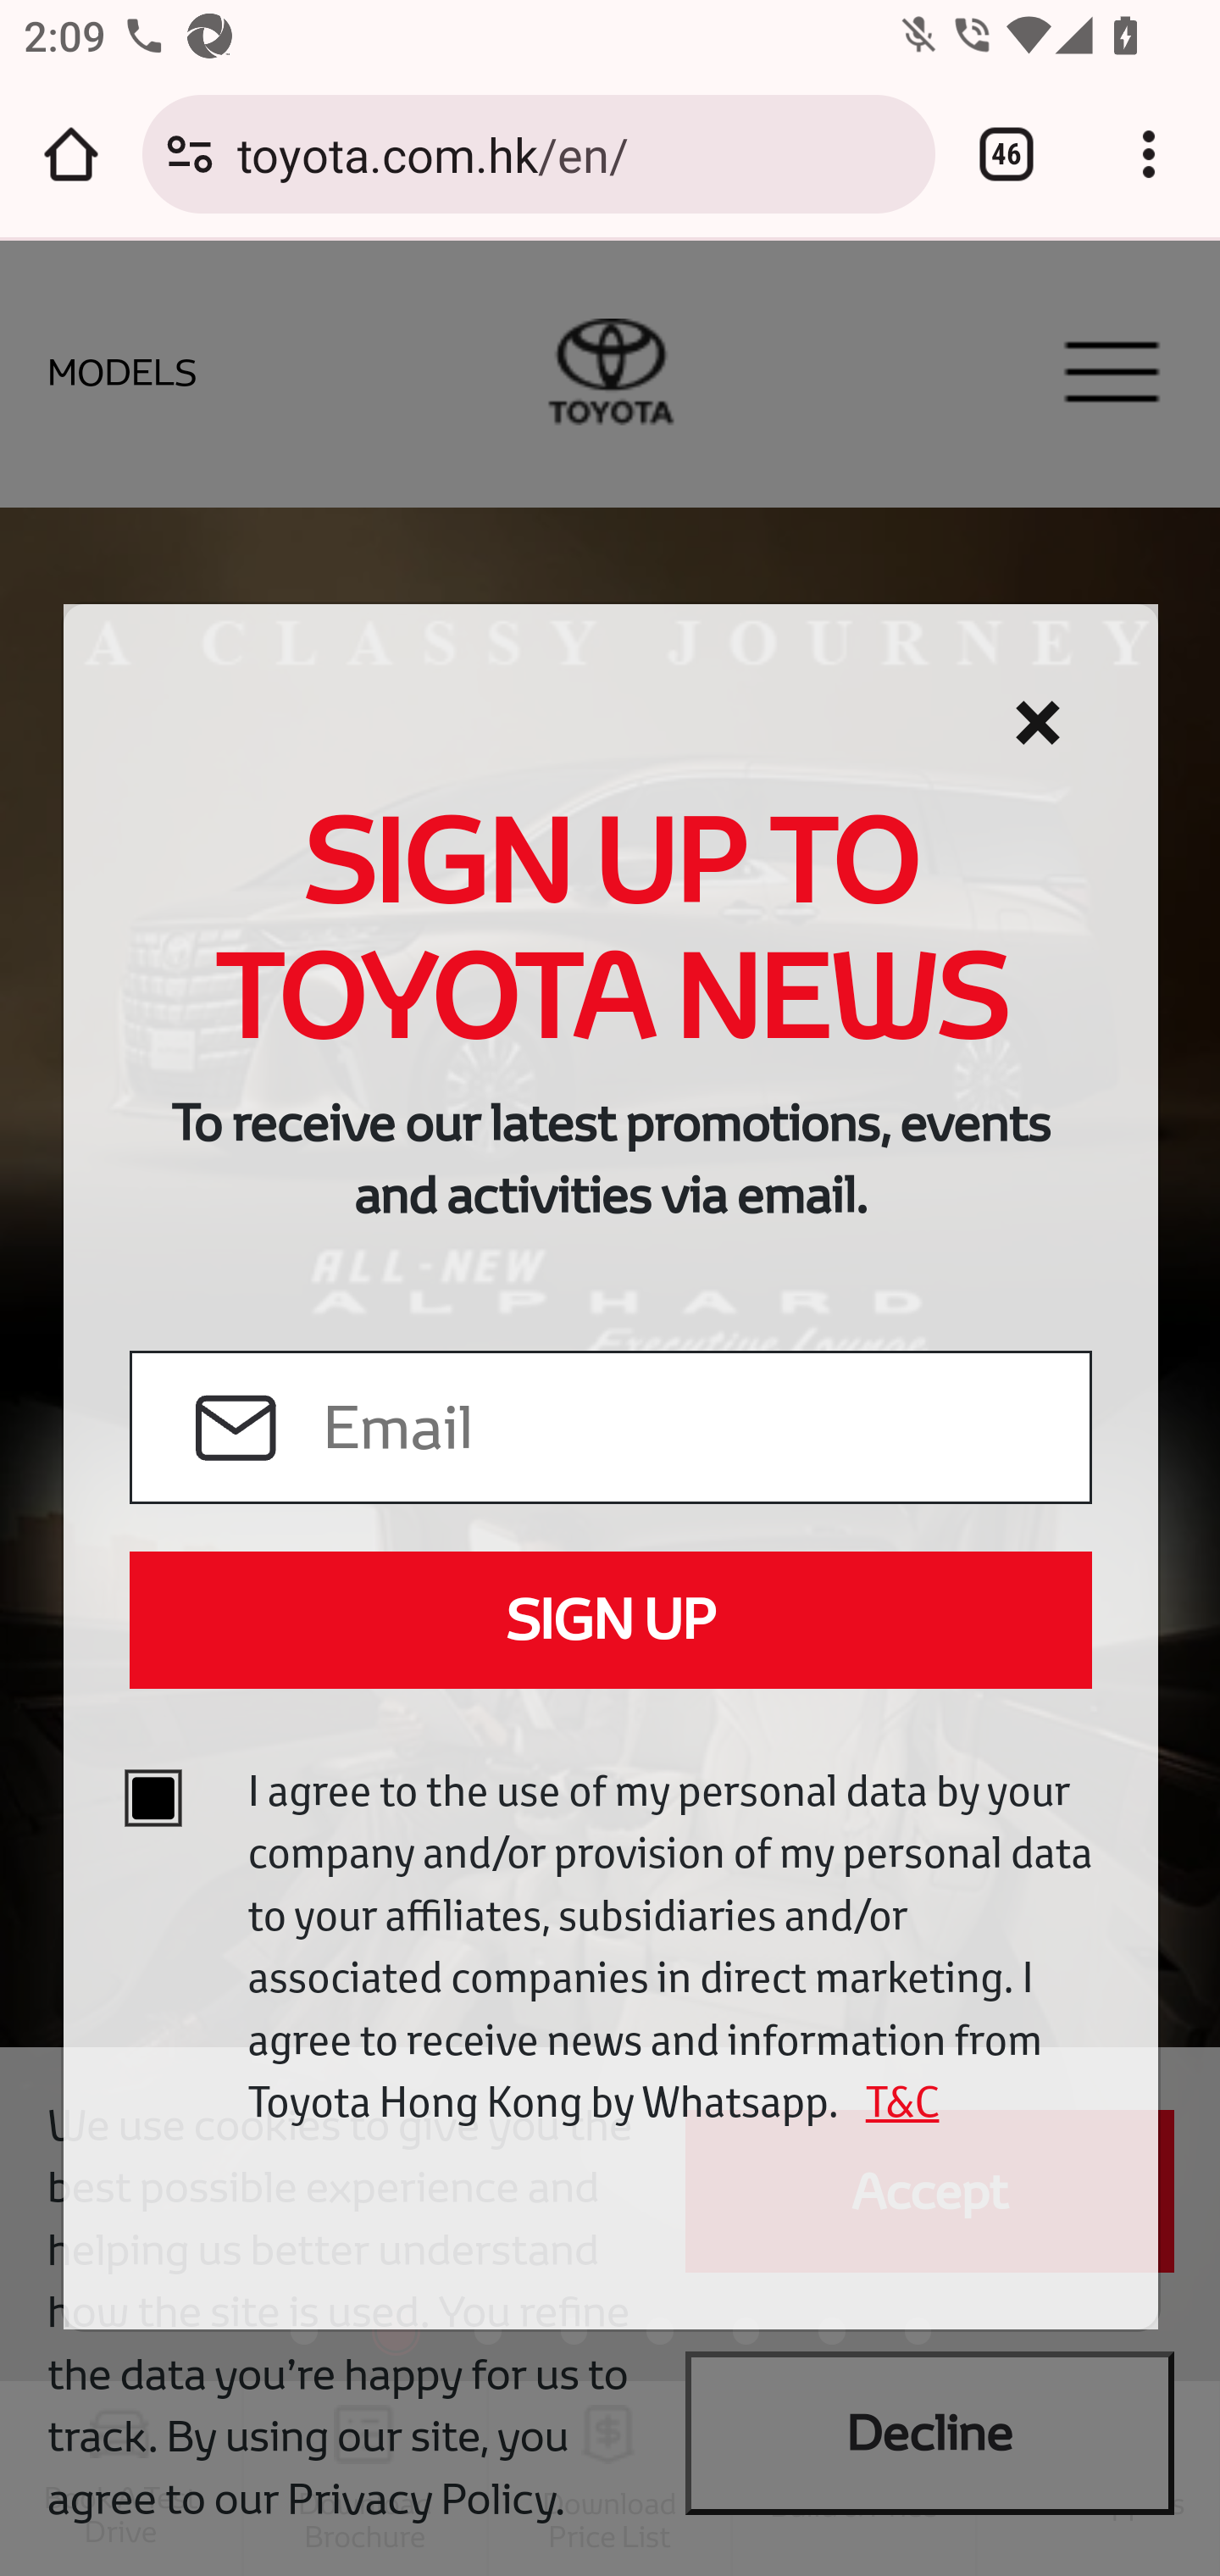 The width and height of the screenshot is (1220, 2576). I want to click on Switch or close tabs, so click(1006, 154).